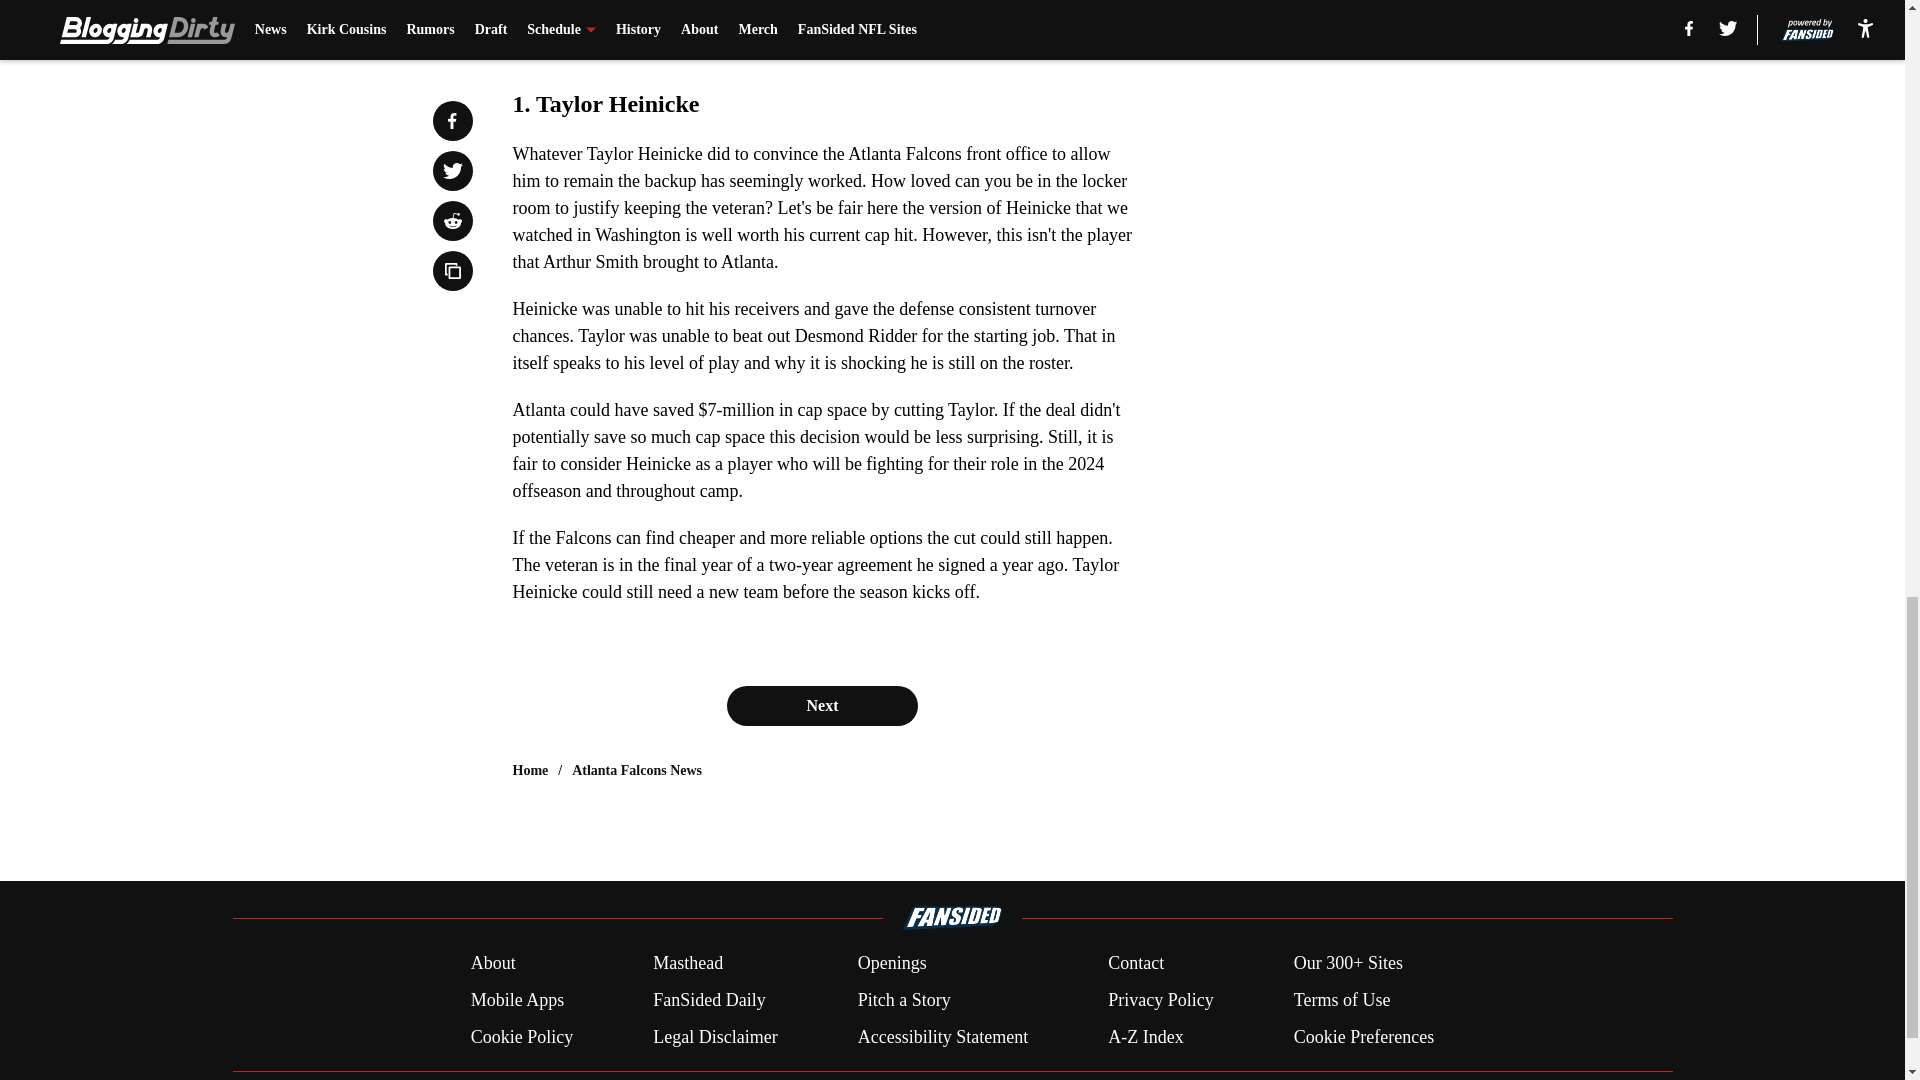  What do you see at coordinates (637, 770) in the screenshot?
I see `Atlanta Falcons News` at bounding box center [637, 770].